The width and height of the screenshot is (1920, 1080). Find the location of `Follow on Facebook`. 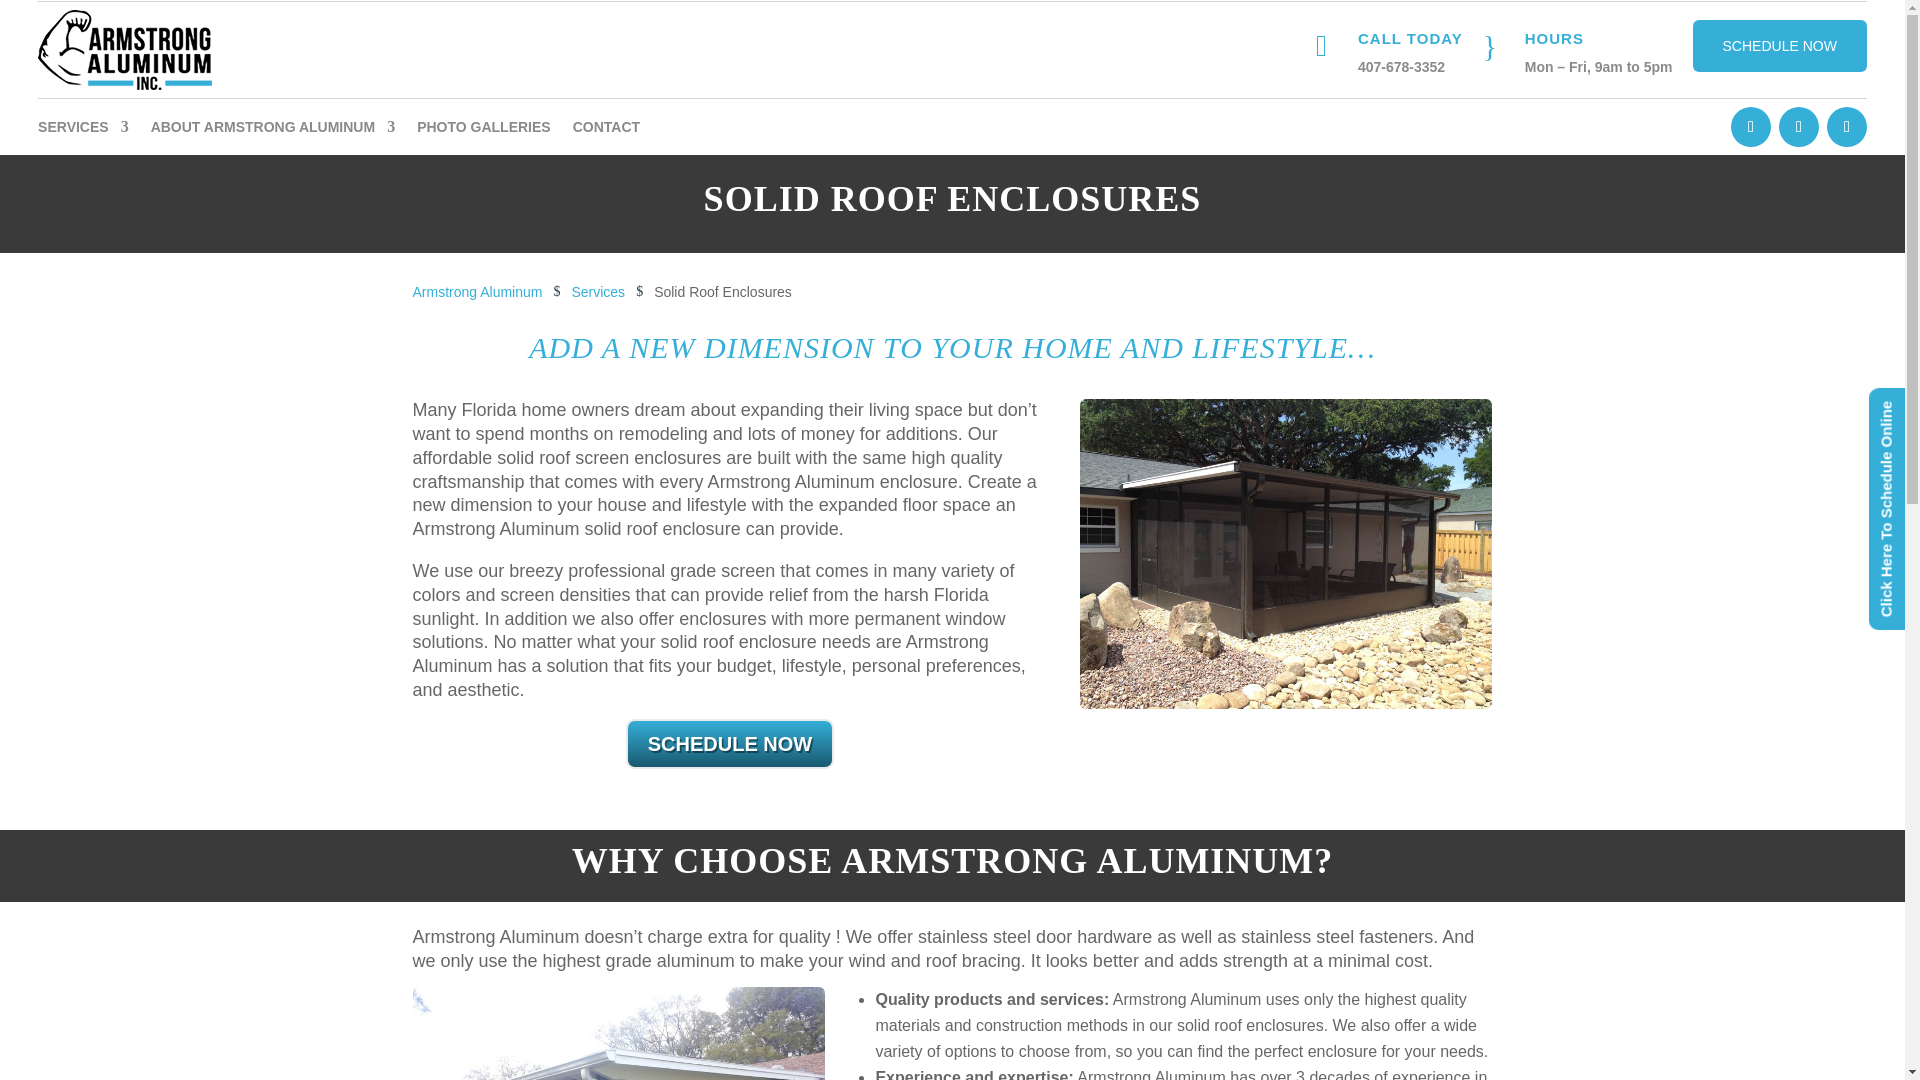

Follow on Facebook is located at coordinates (1750, 126).